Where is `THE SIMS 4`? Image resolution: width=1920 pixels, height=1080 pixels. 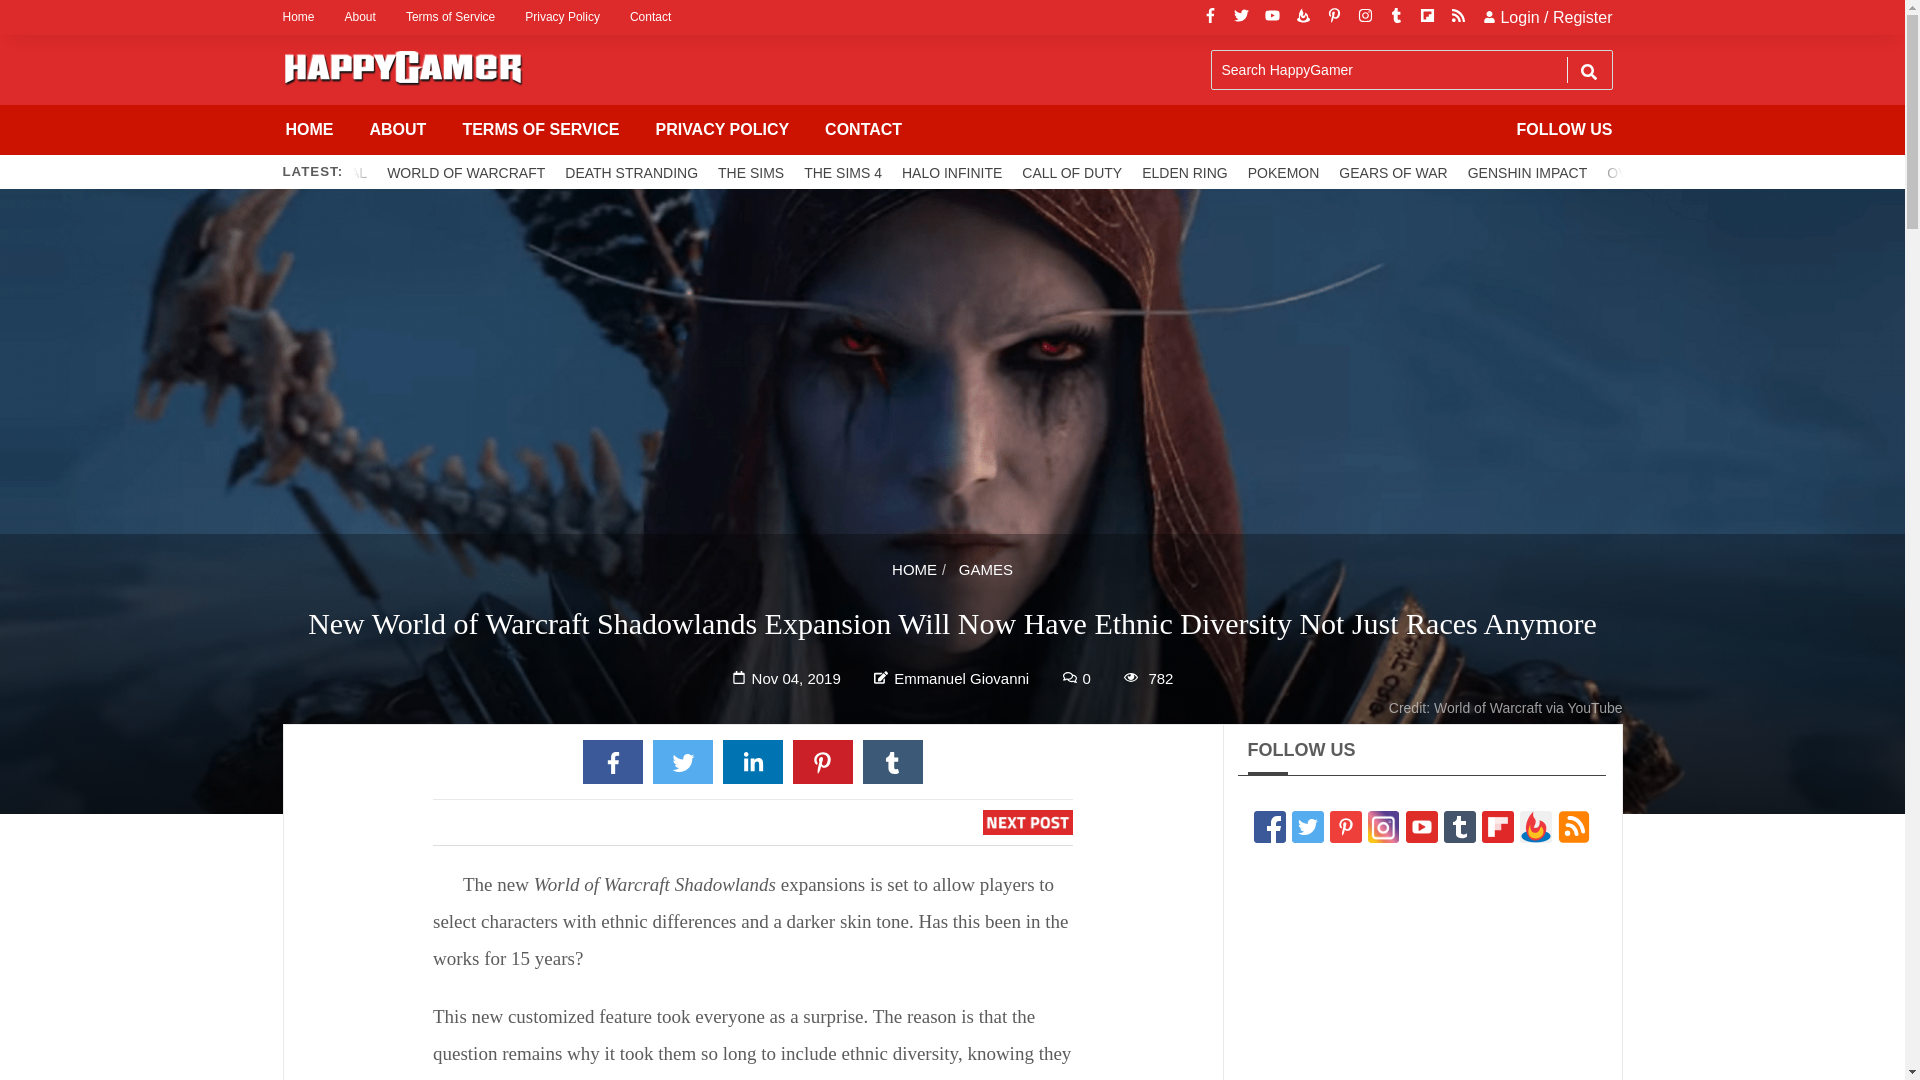 THE SIMS 4 is located at coordinates (843, 172).